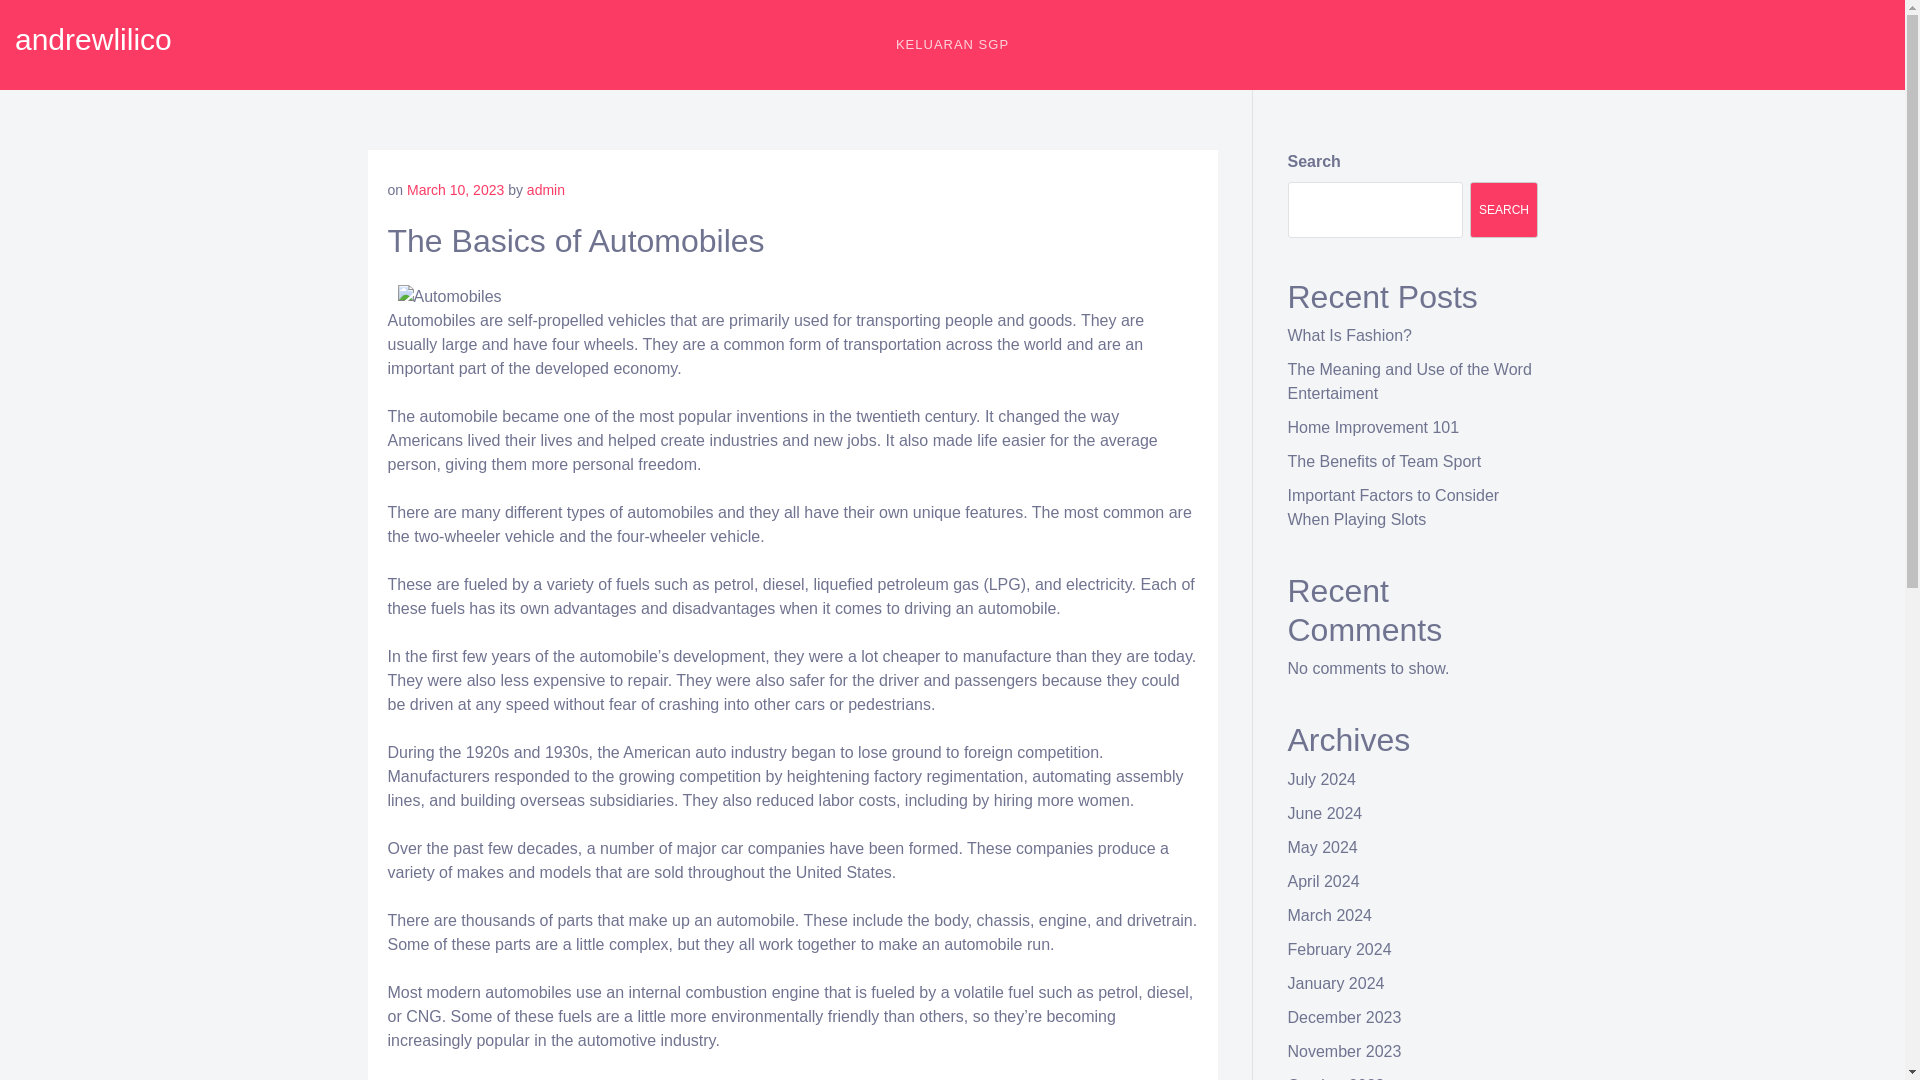 The image size is (1920, 1080). Describe the element at coordinates (1350, 336) in the screenshot. I see `What Is Fashion?` at that location.